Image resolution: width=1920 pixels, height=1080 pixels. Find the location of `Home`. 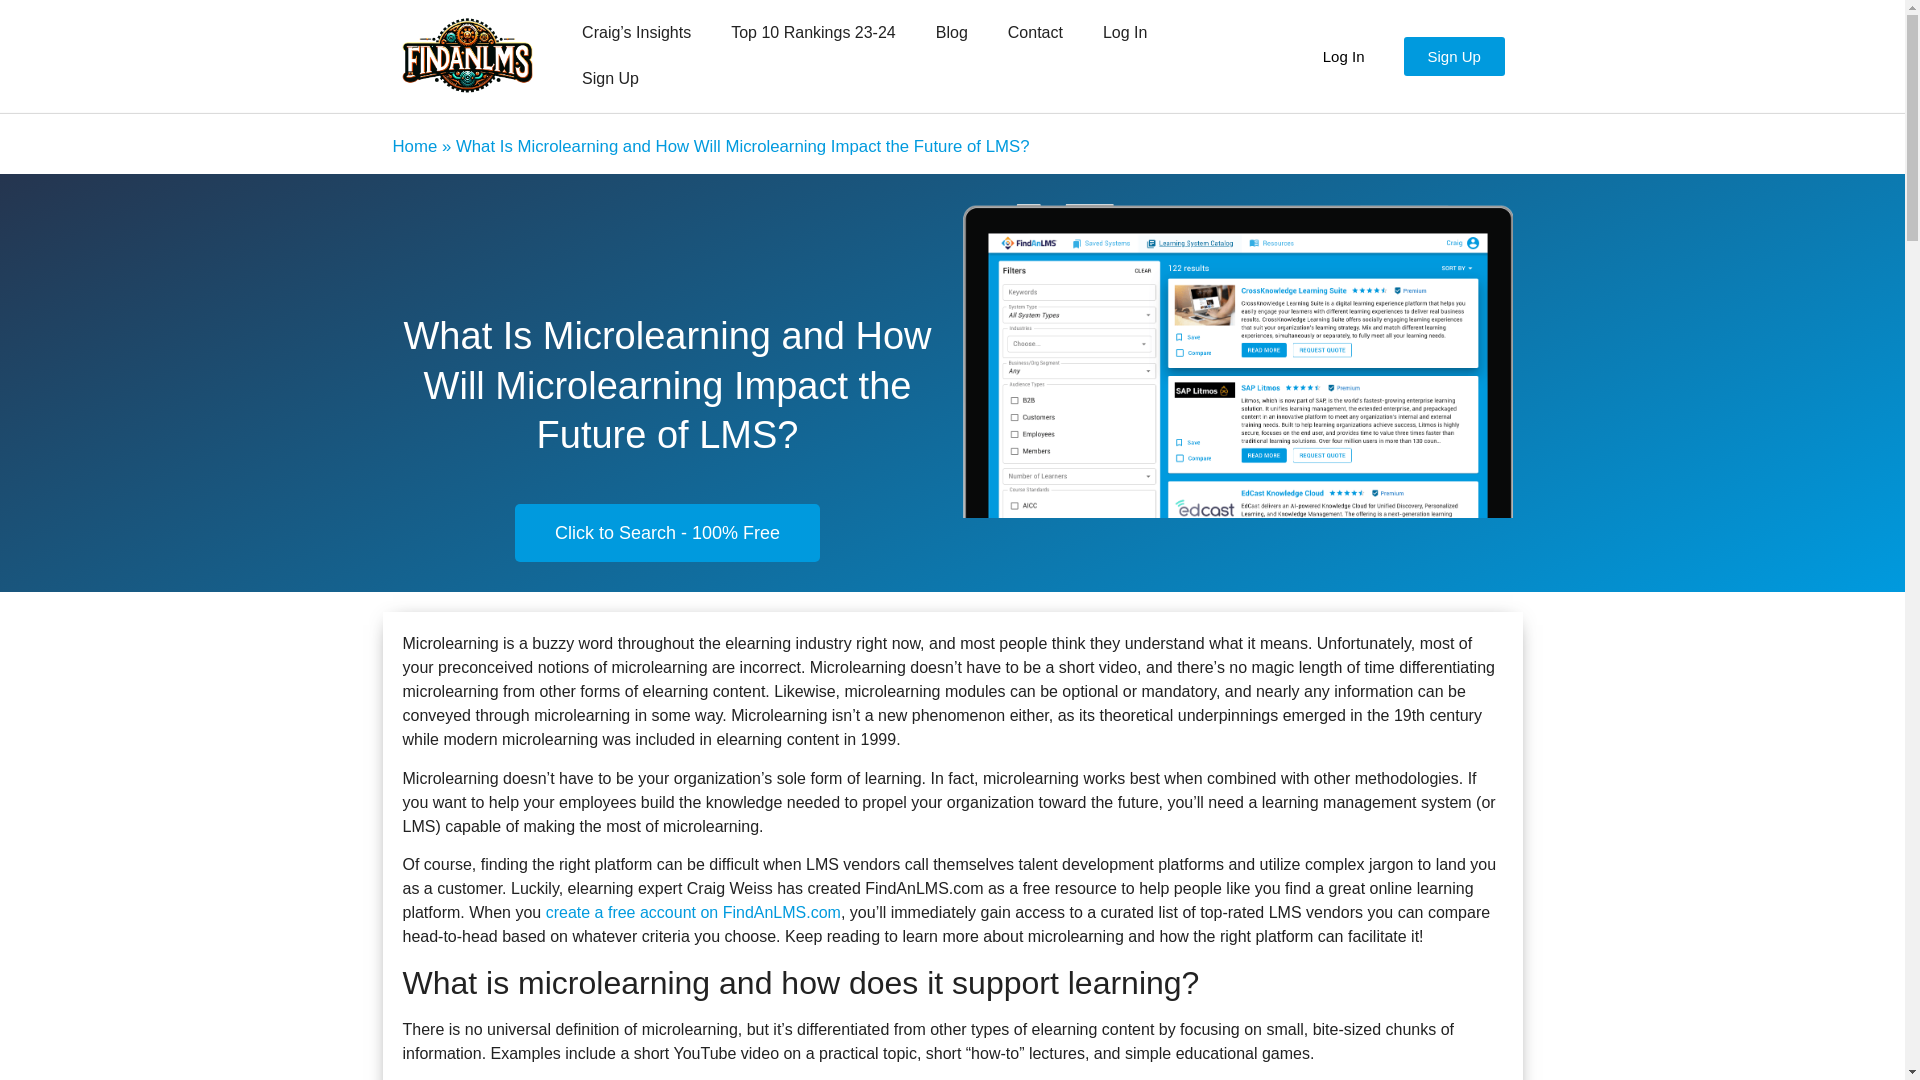

Home is located at coordinates (414, 146).